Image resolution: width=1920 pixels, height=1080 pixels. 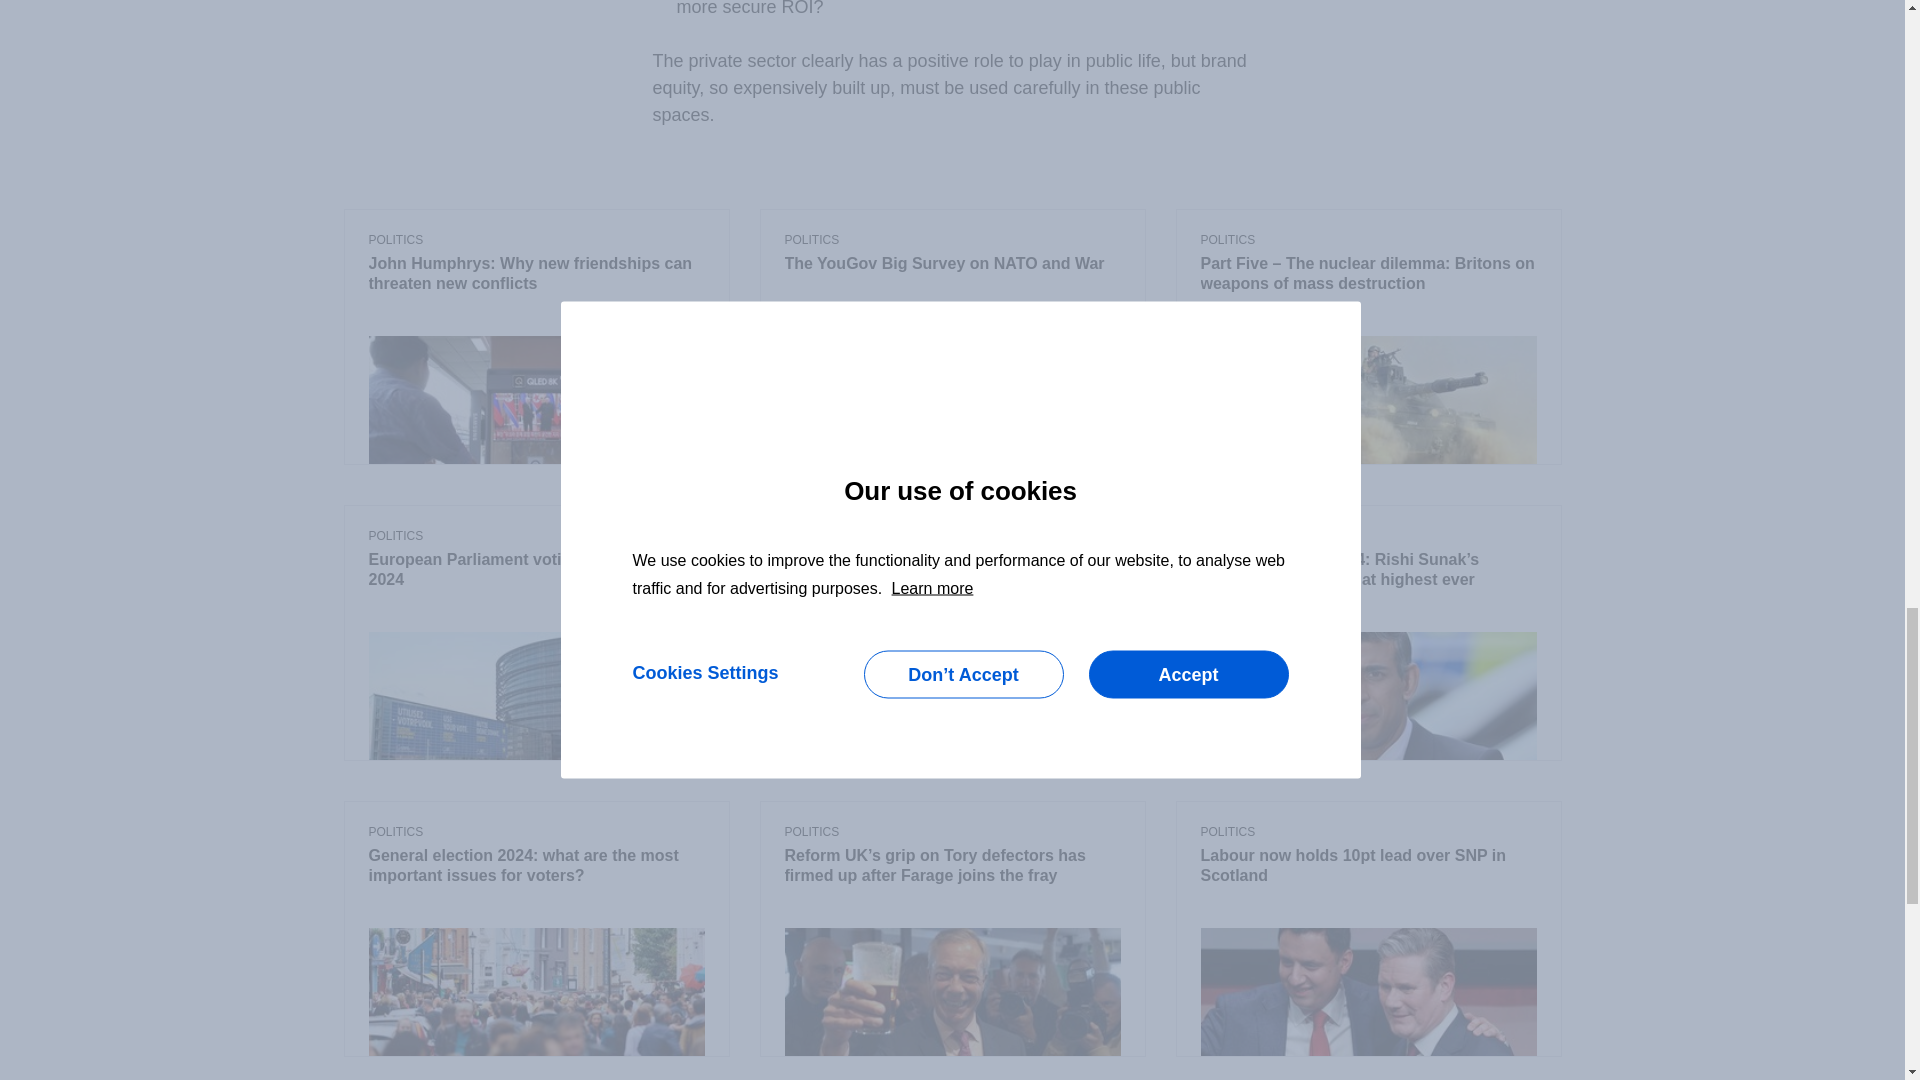 I want to click on European Parliament voting intention, May 2024, so click(x=536, y=570).